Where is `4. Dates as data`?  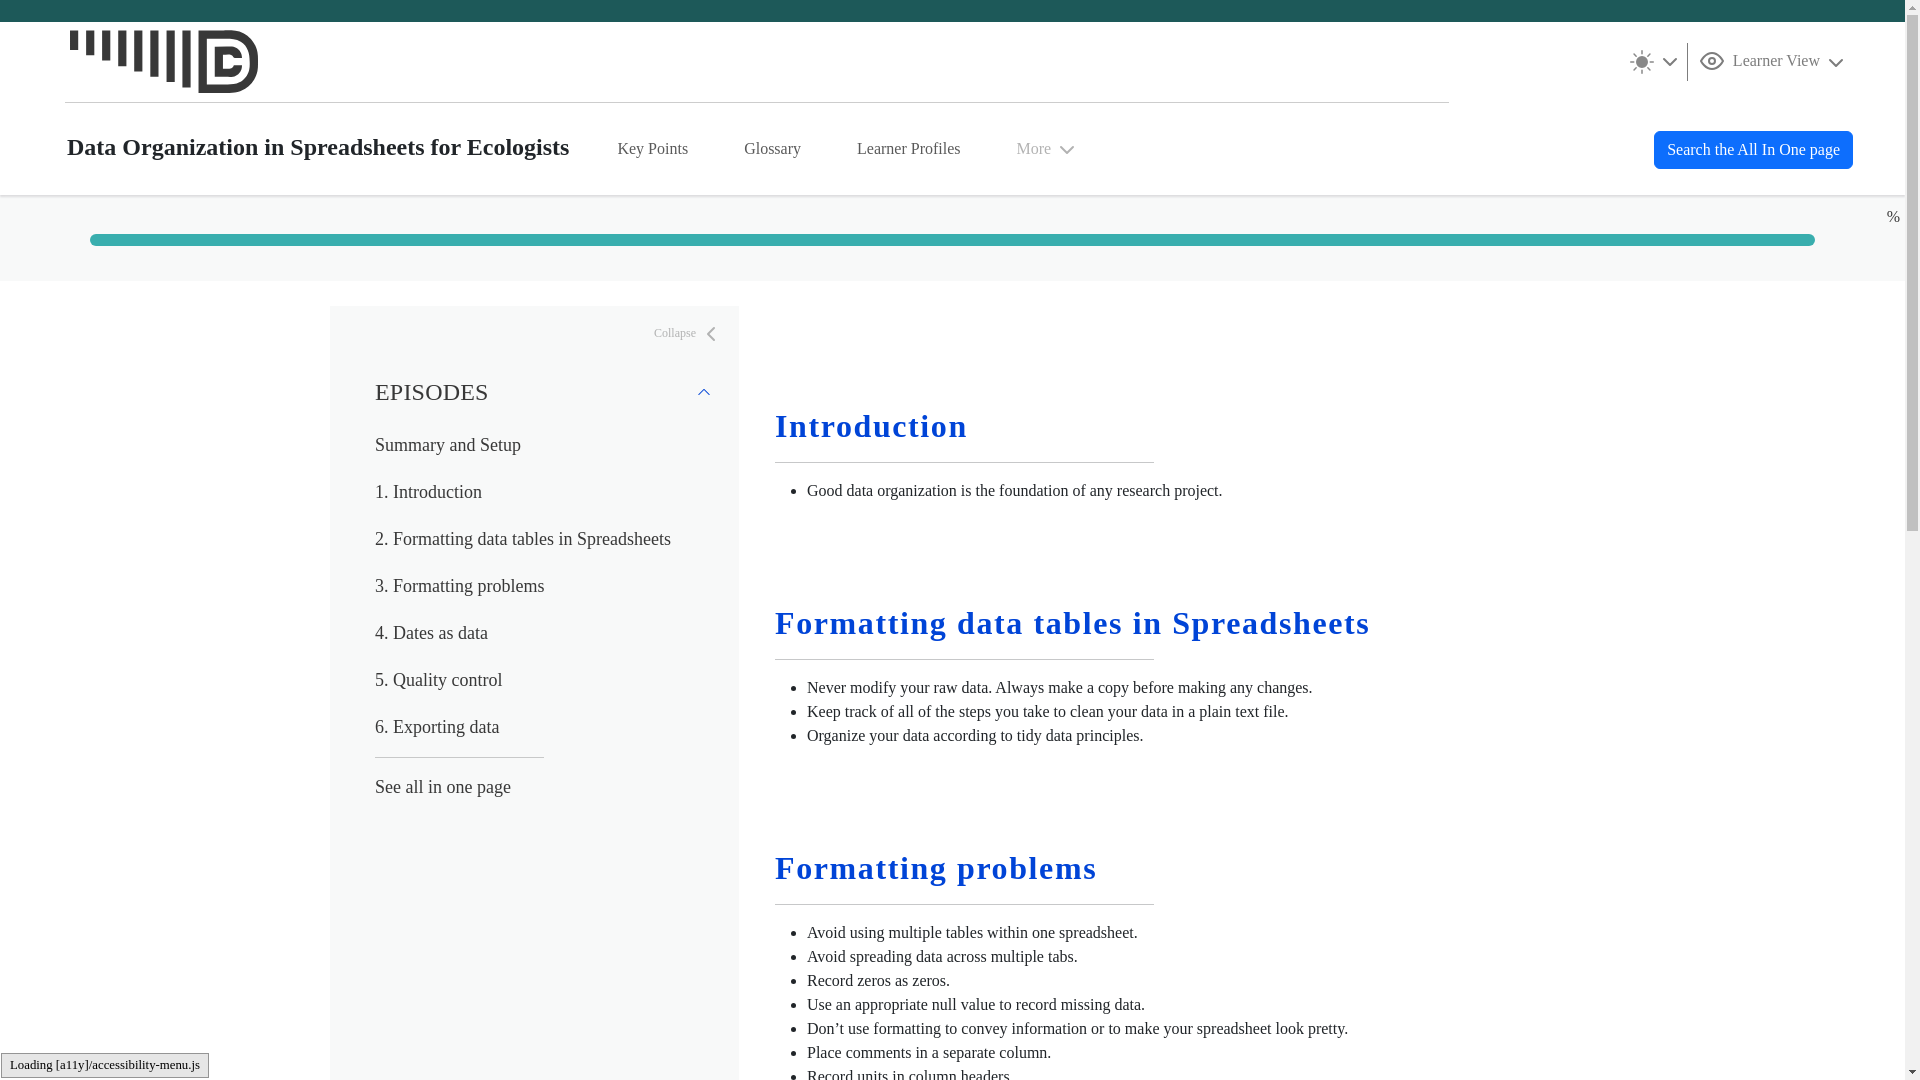 4. Dates as data is located at coordinates (430, 632).